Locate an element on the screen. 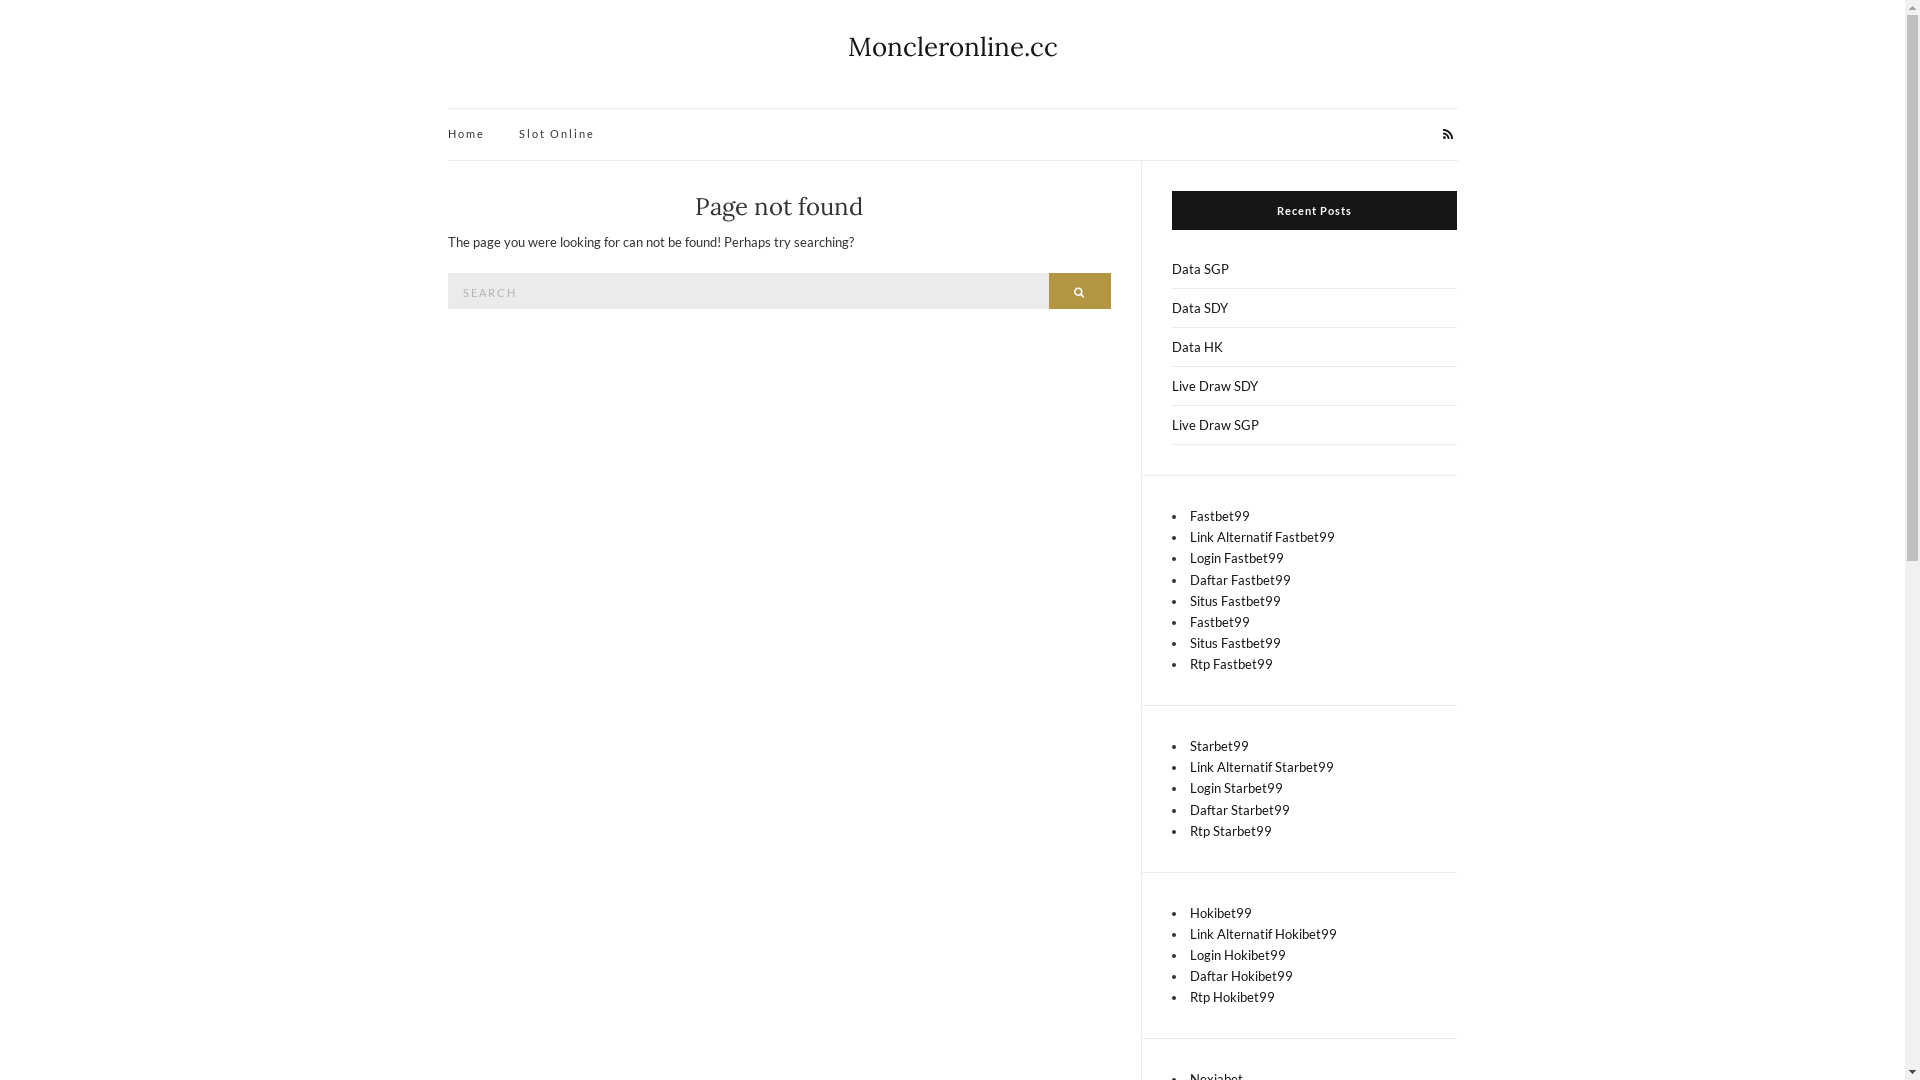 This screenshot has width=1920, height=1080. Link Alternatif Starbet99 is located at coordinates (1262, 766).